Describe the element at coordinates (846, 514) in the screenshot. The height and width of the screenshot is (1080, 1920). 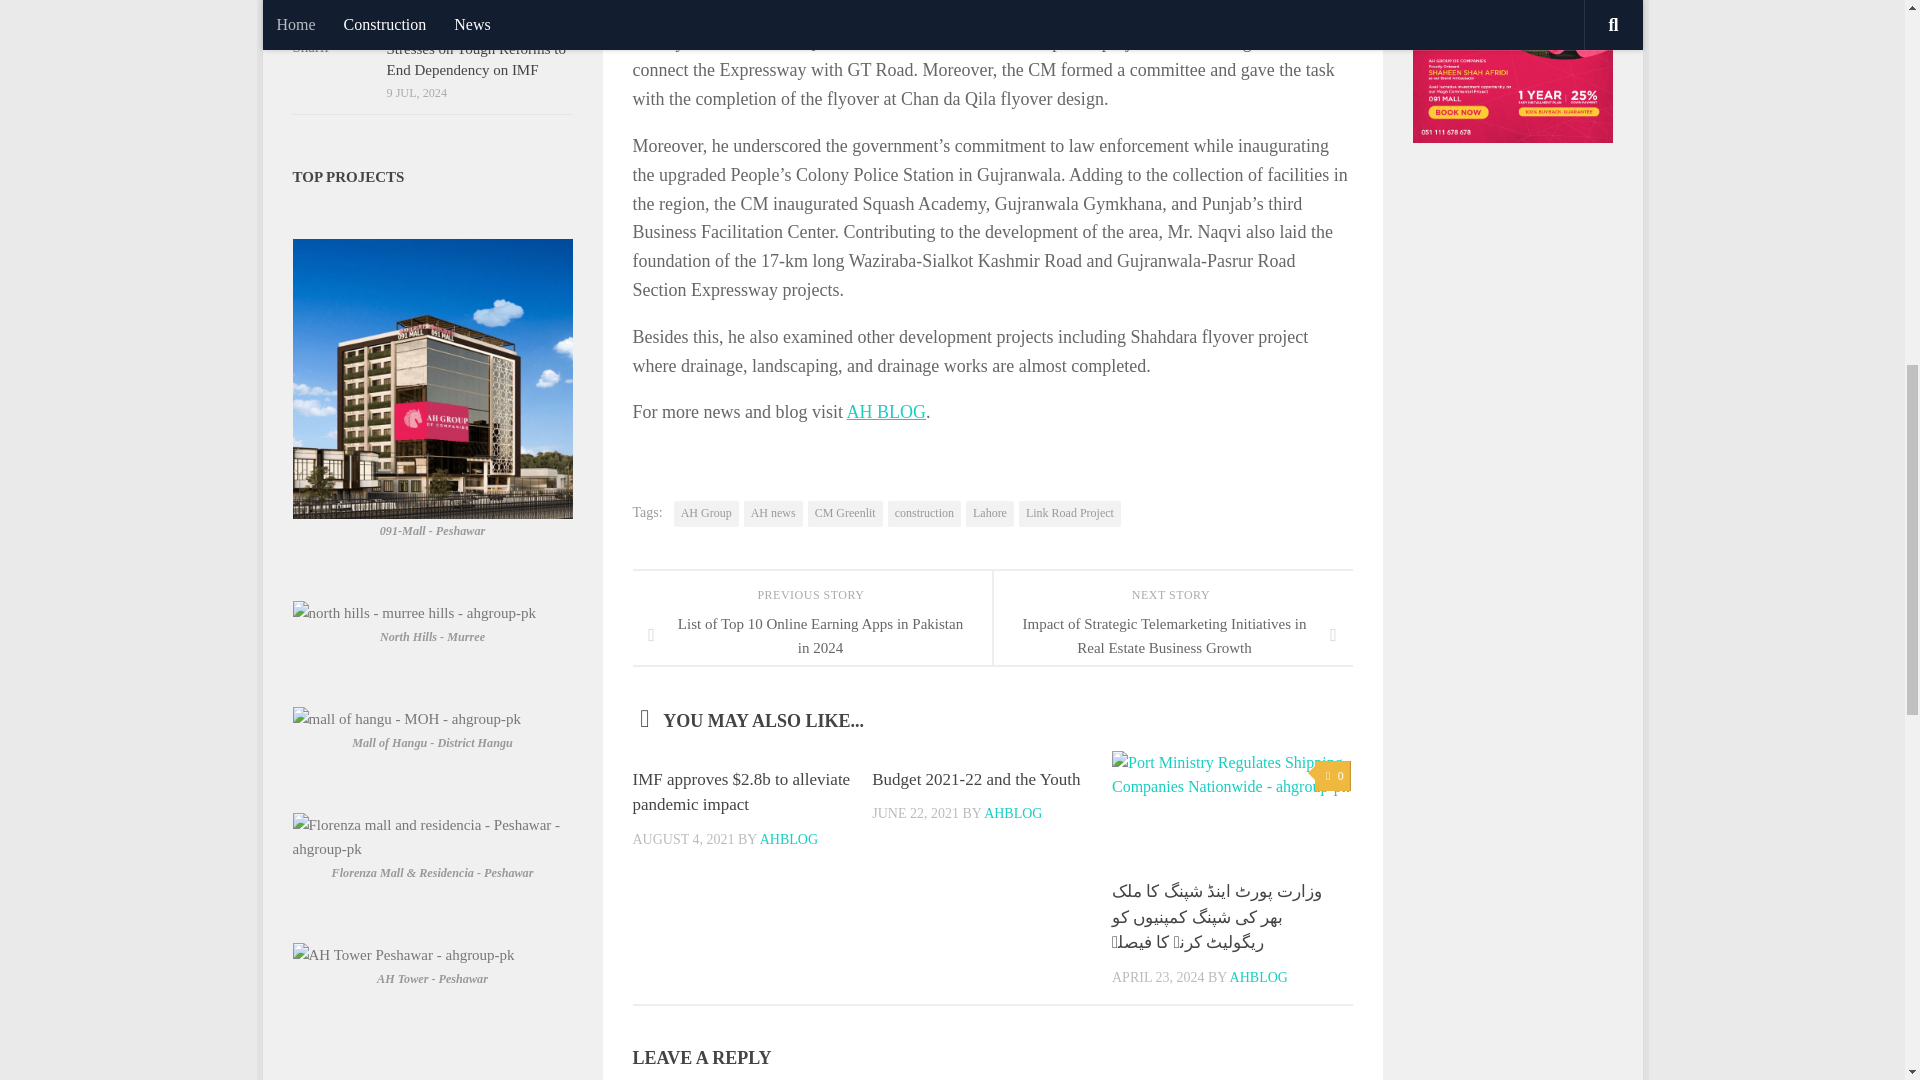
I see `CM Greenlit` at that location.